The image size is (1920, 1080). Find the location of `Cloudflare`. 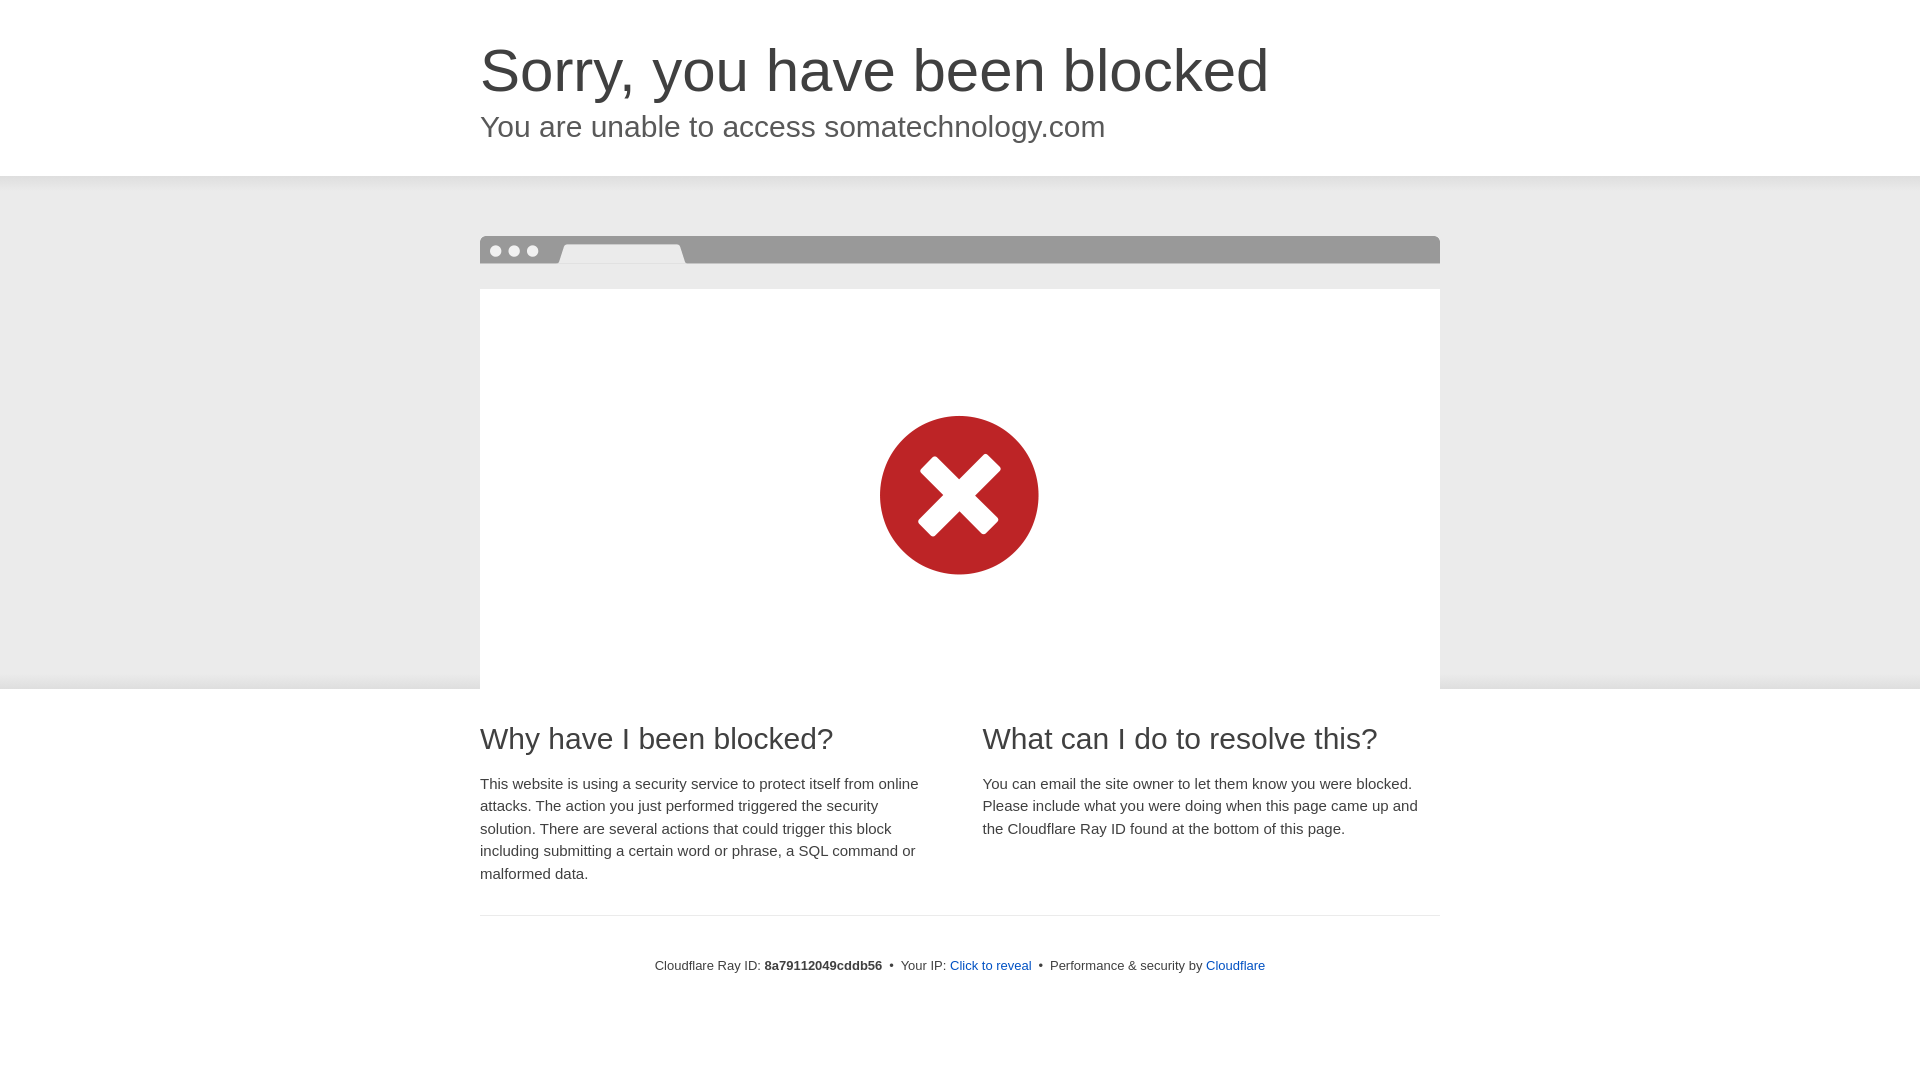

Cloudflare is located at coordinates (1235, 965).